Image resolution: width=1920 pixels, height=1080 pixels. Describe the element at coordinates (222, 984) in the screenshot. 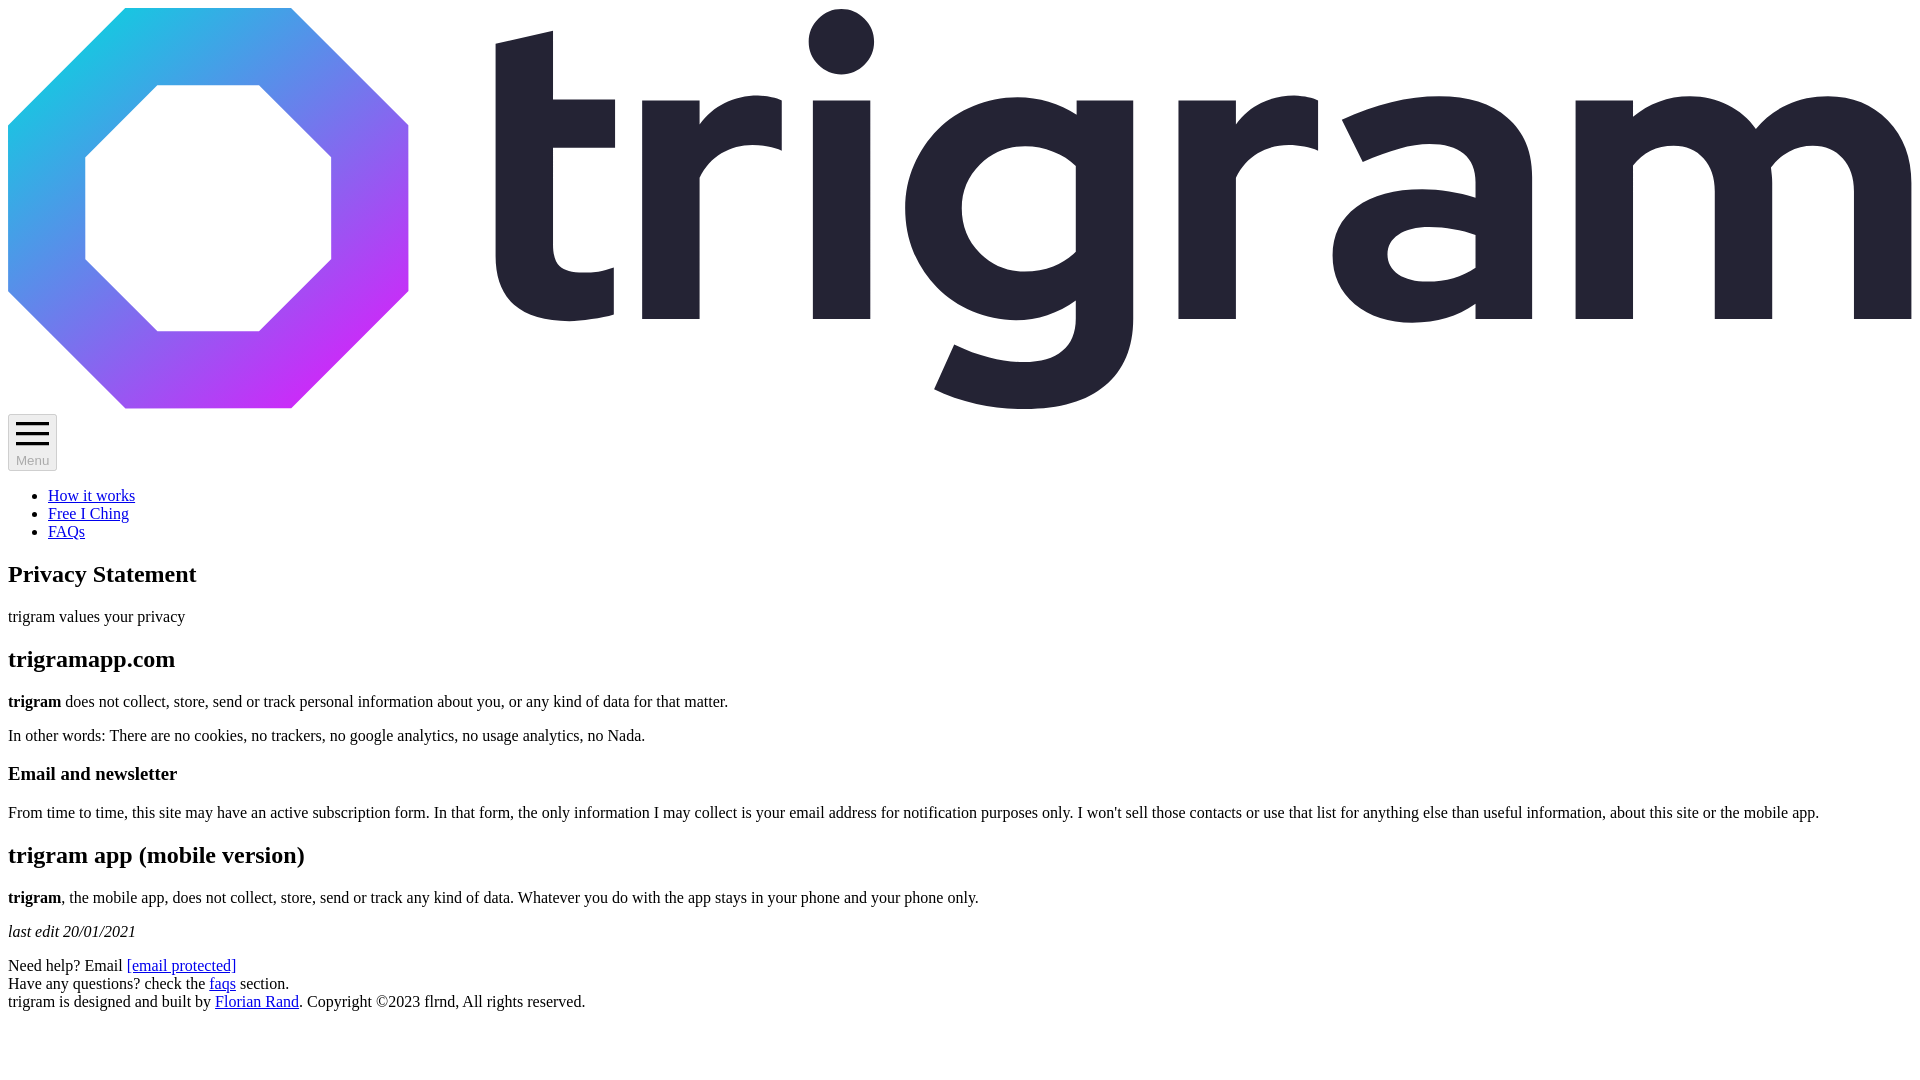

I see `faqs` at that location.